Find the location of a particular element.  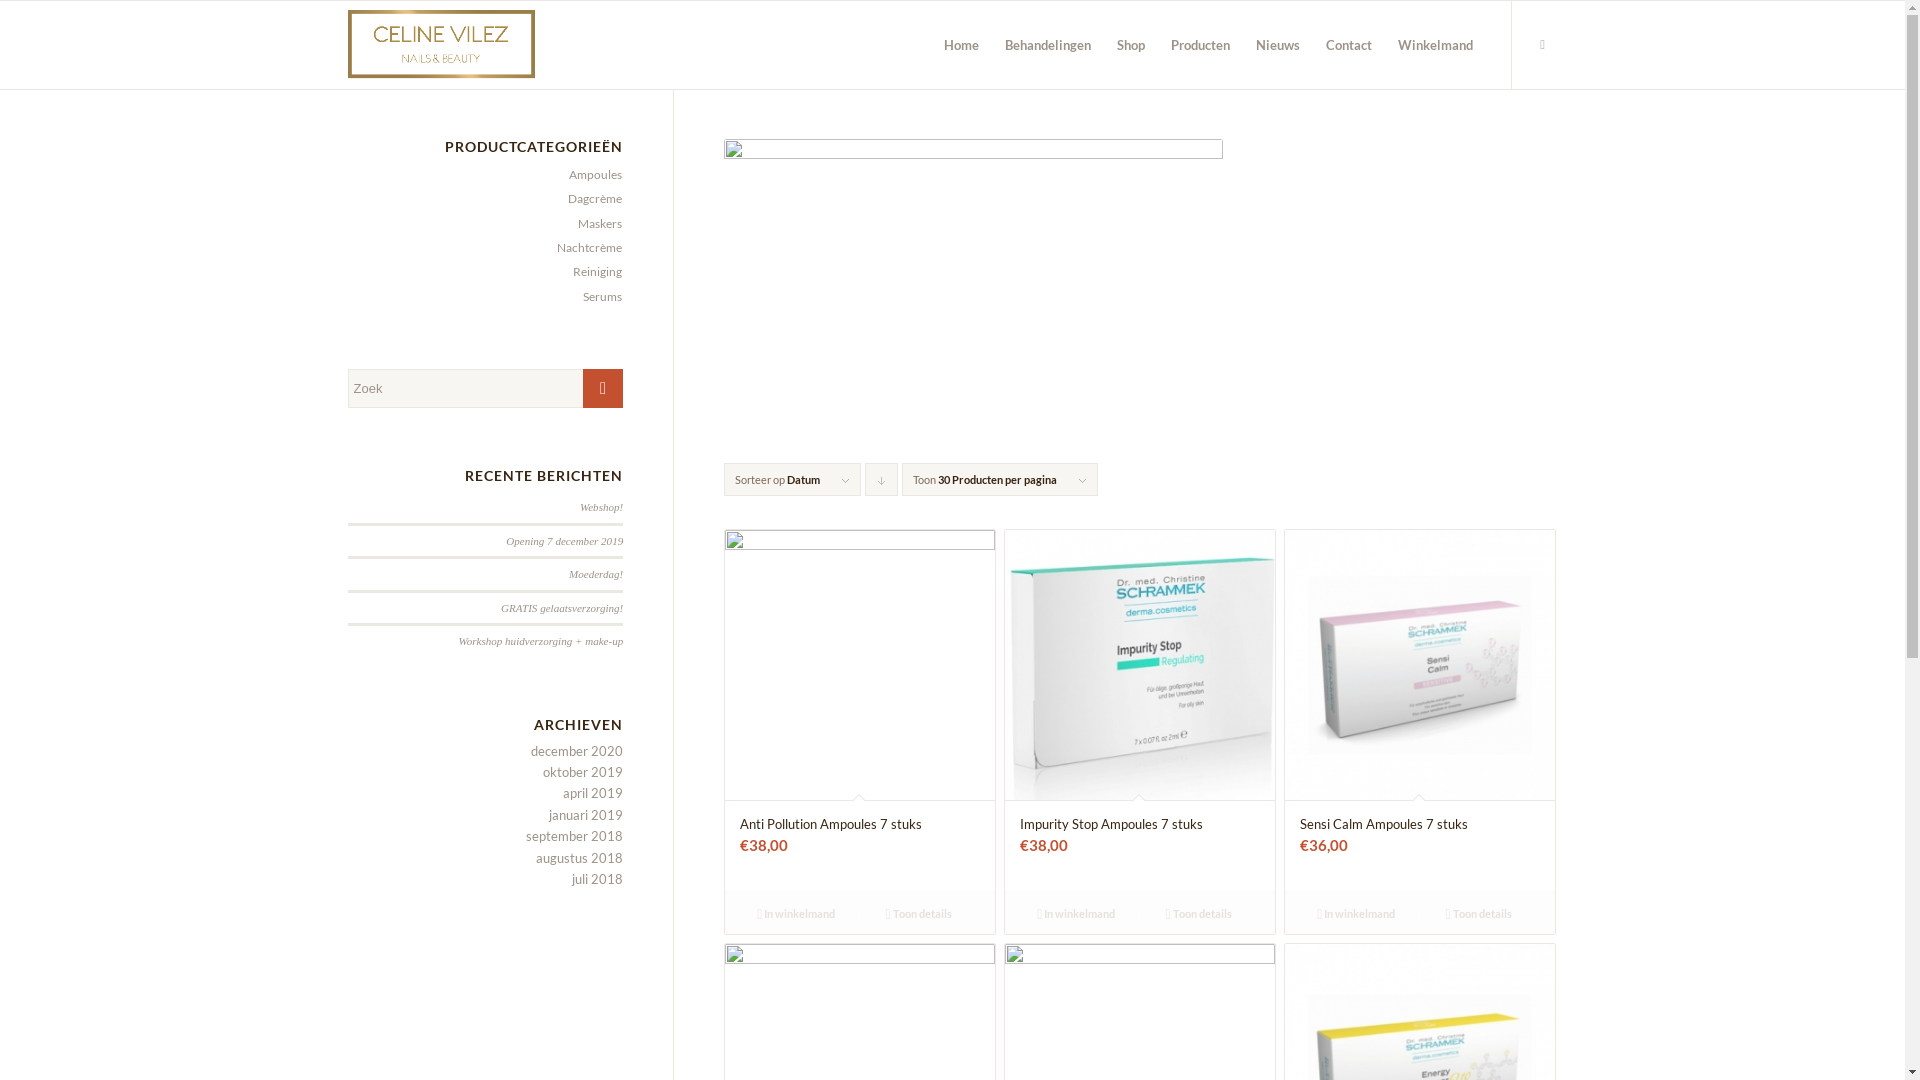

Shop is located at coordinates (1131, 45).